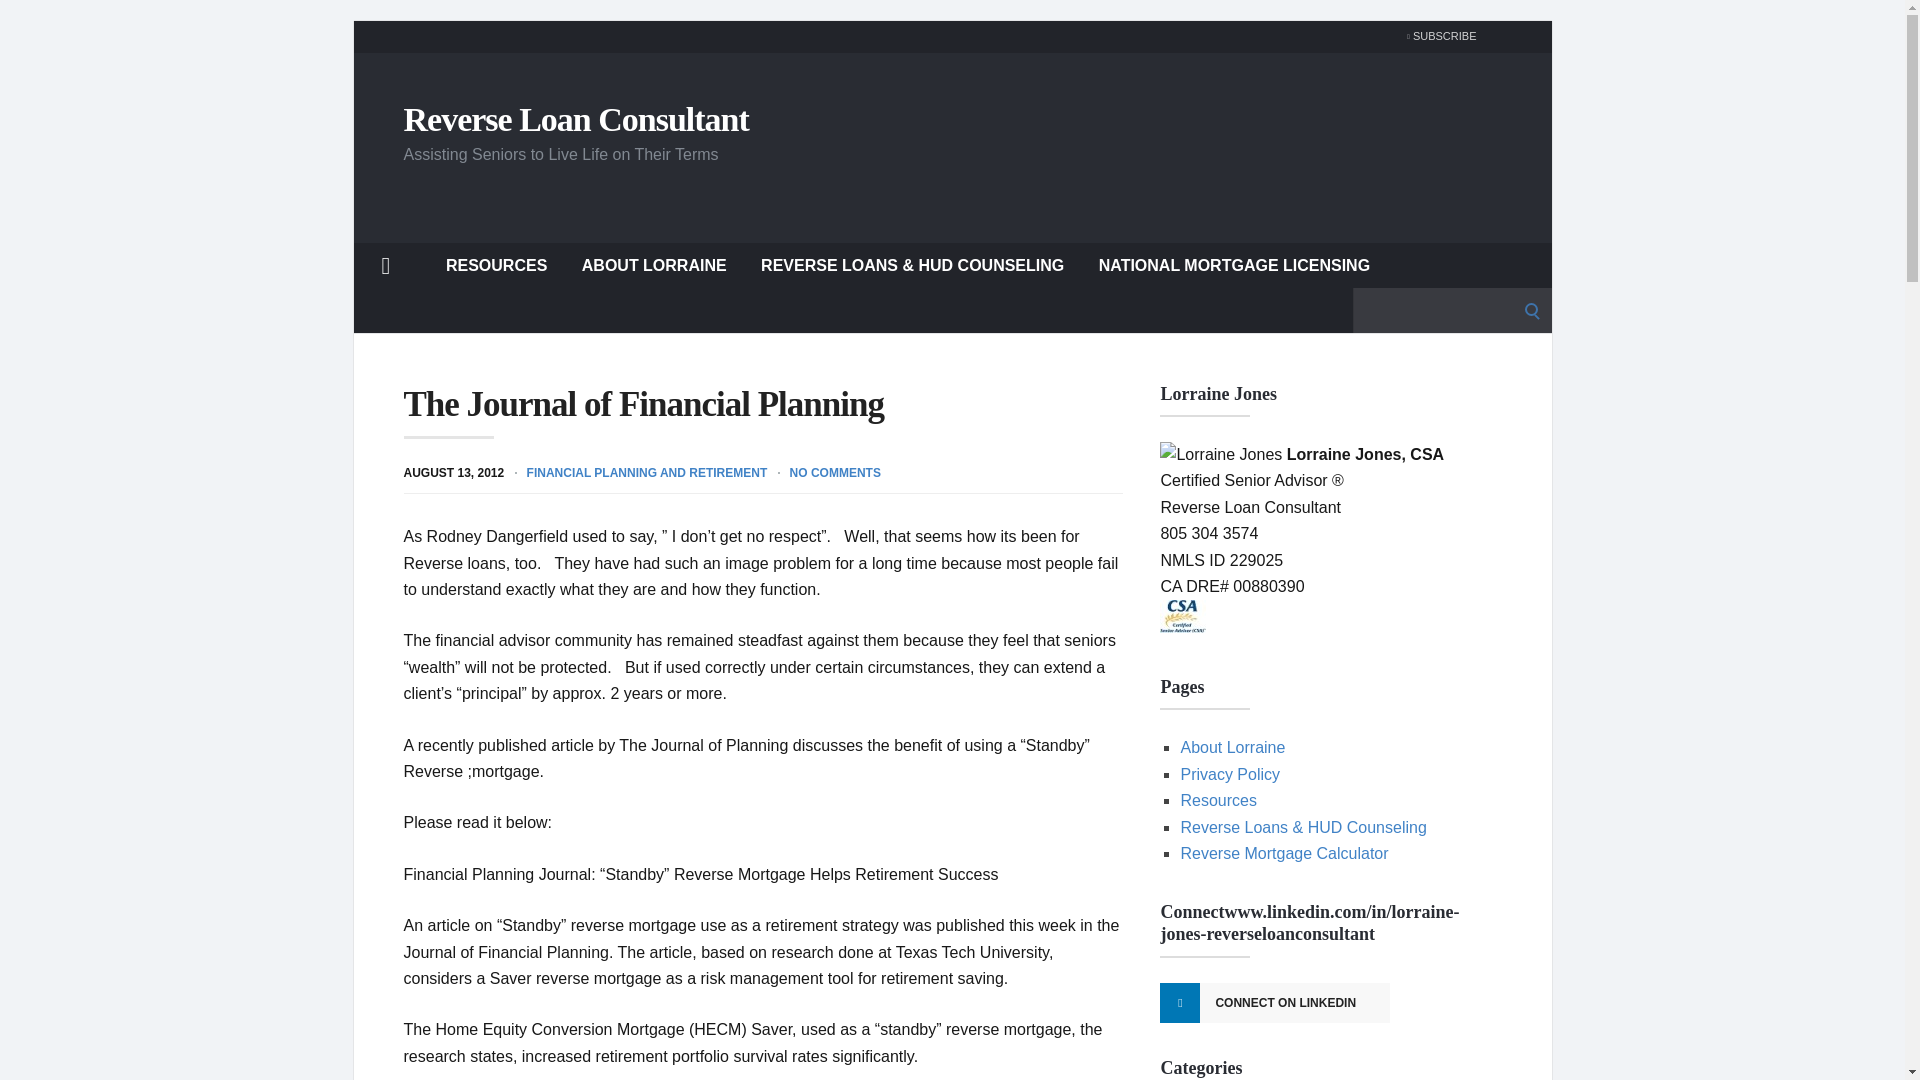 This screenshot has height=1080, width=1920. I want to click on Privacy Policy, so click(1230, 774).